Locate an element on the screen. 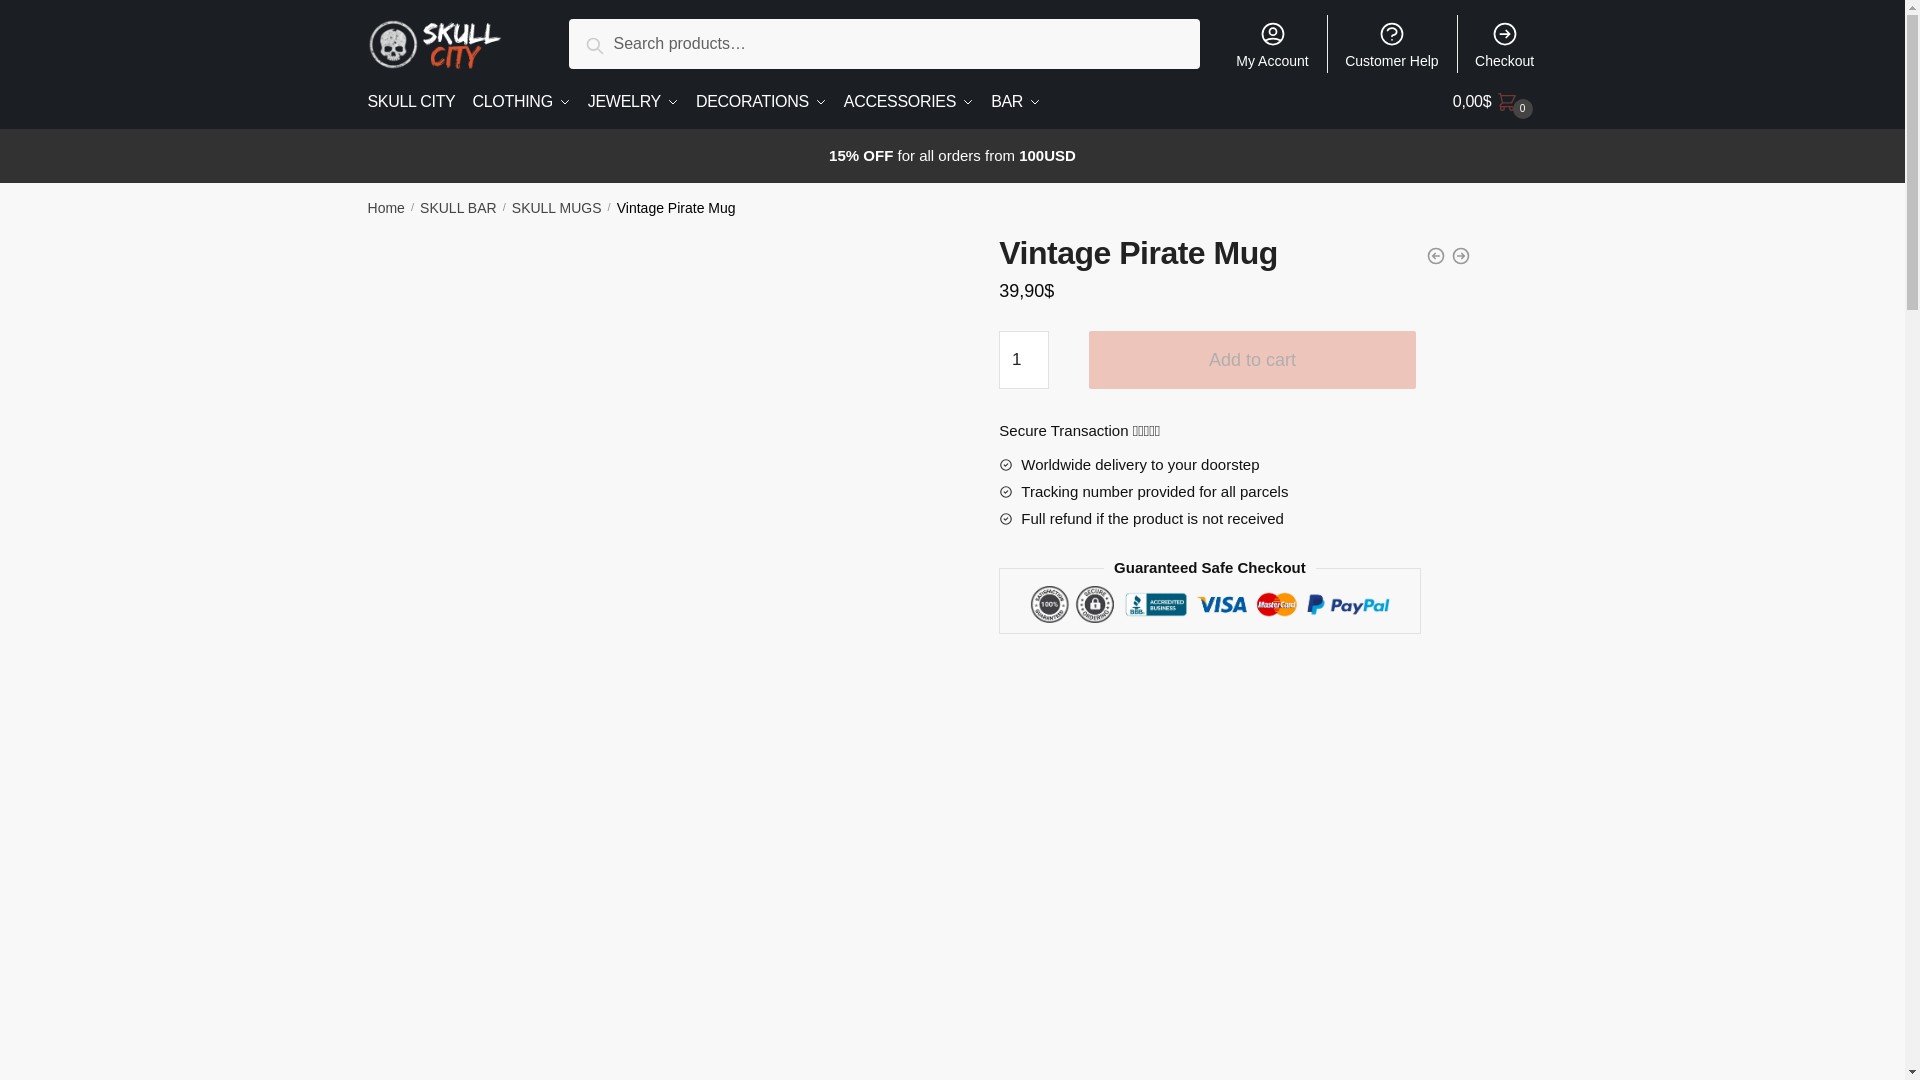 This screenshot has width=1920, height=1080. My Account is located at coordinates (1272, 44).